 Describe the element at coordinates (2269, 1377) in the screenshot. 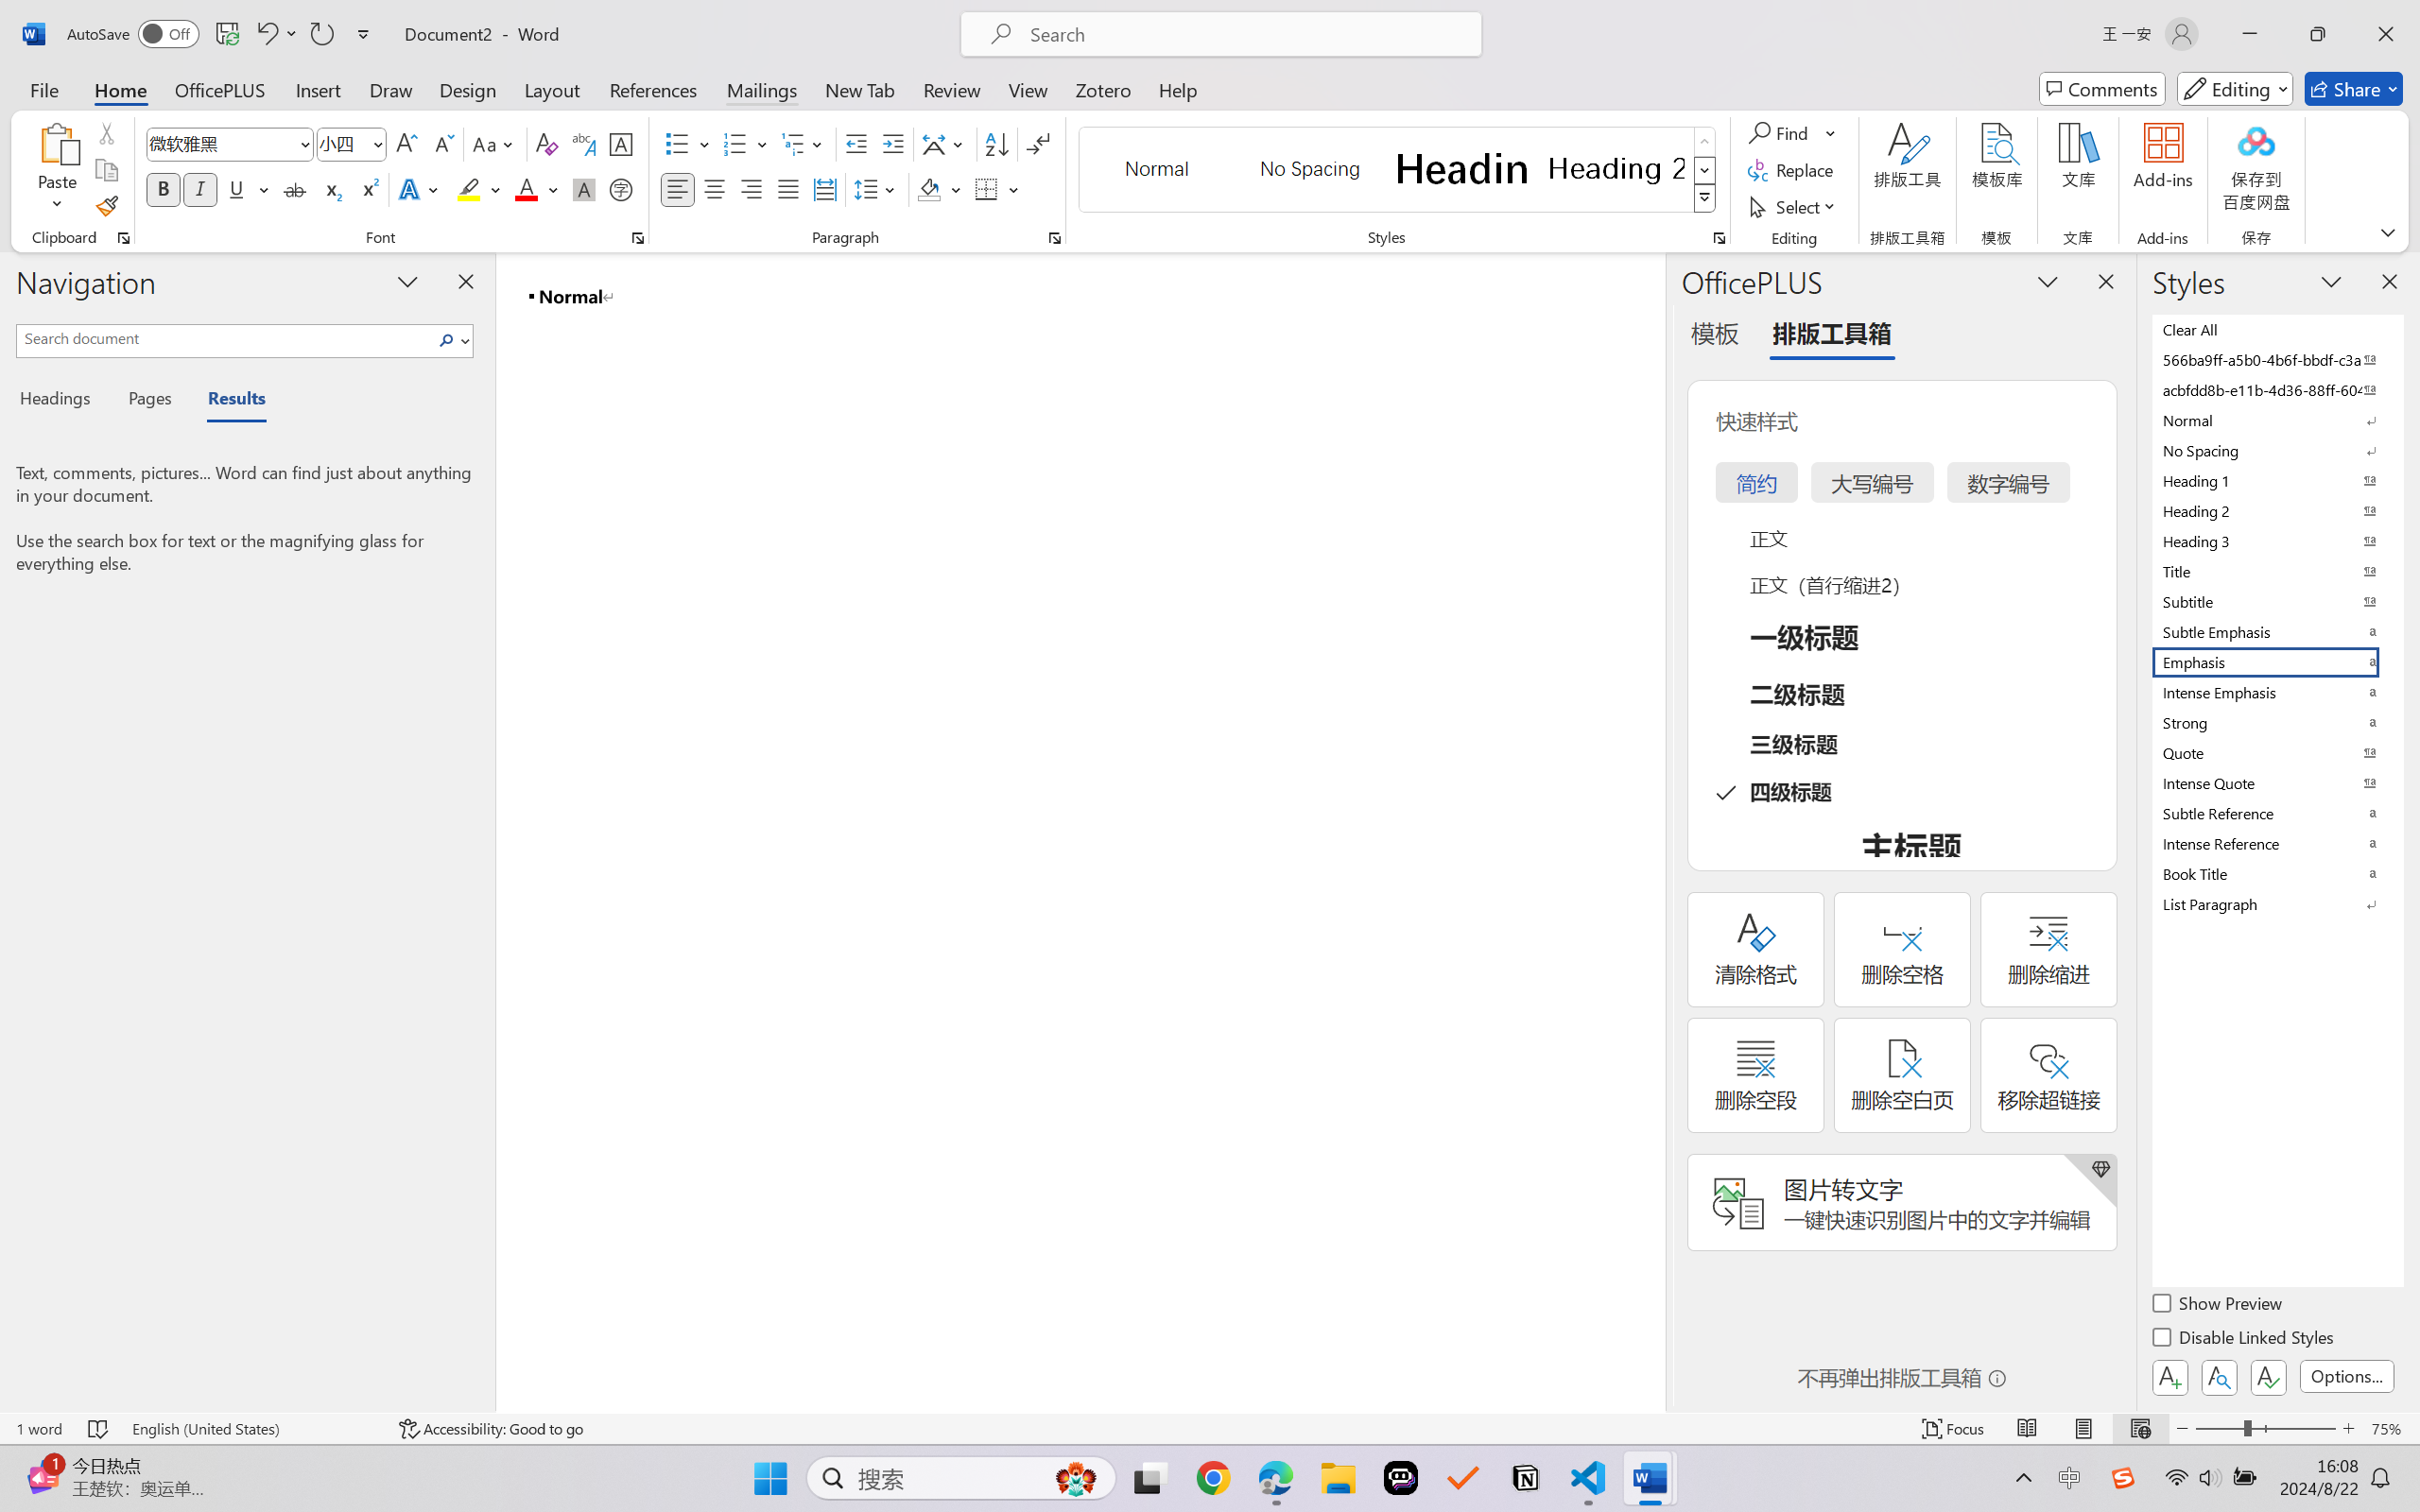

I see `Class: NetUIButton` at that location.